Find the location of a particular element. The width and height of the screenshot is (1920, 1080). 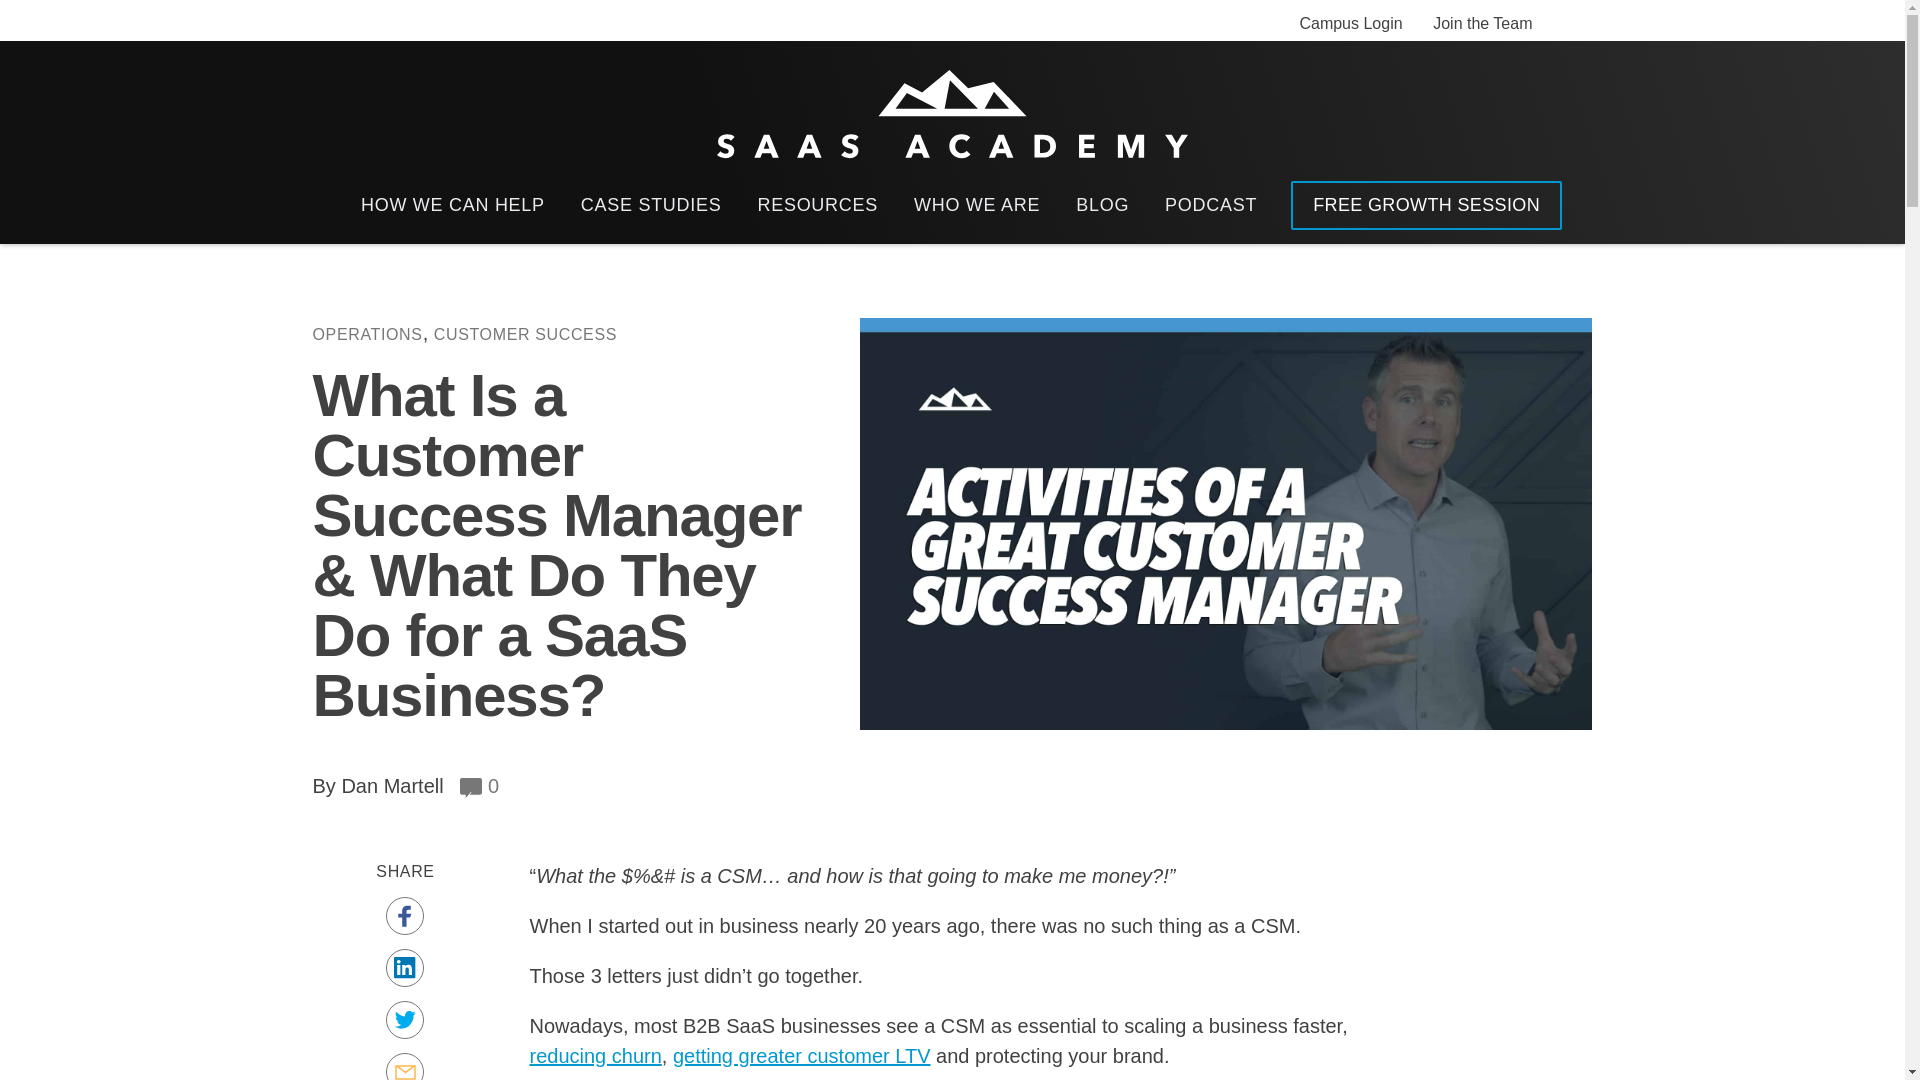

RESOURCES is located at coordinates (816, 206).